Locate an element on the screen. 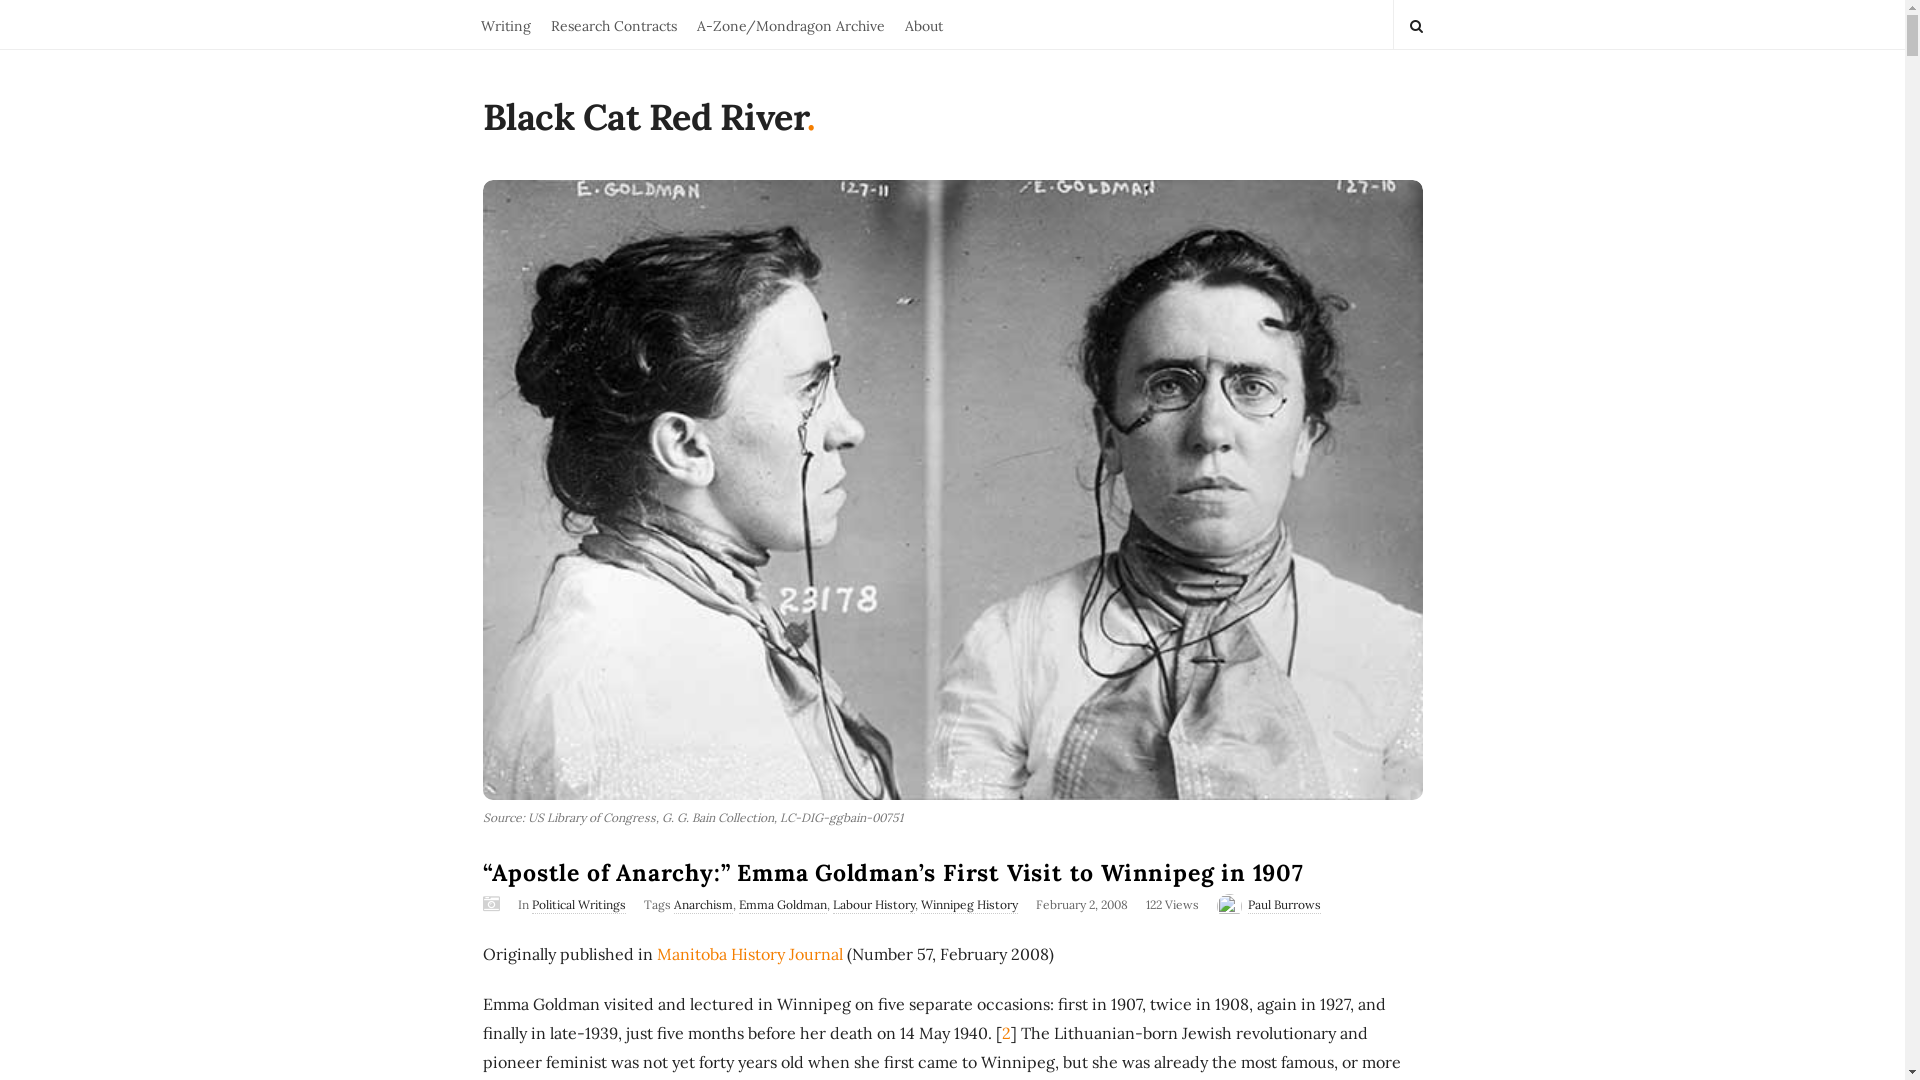  Emma Goldman is located at coordinates (782, 906).